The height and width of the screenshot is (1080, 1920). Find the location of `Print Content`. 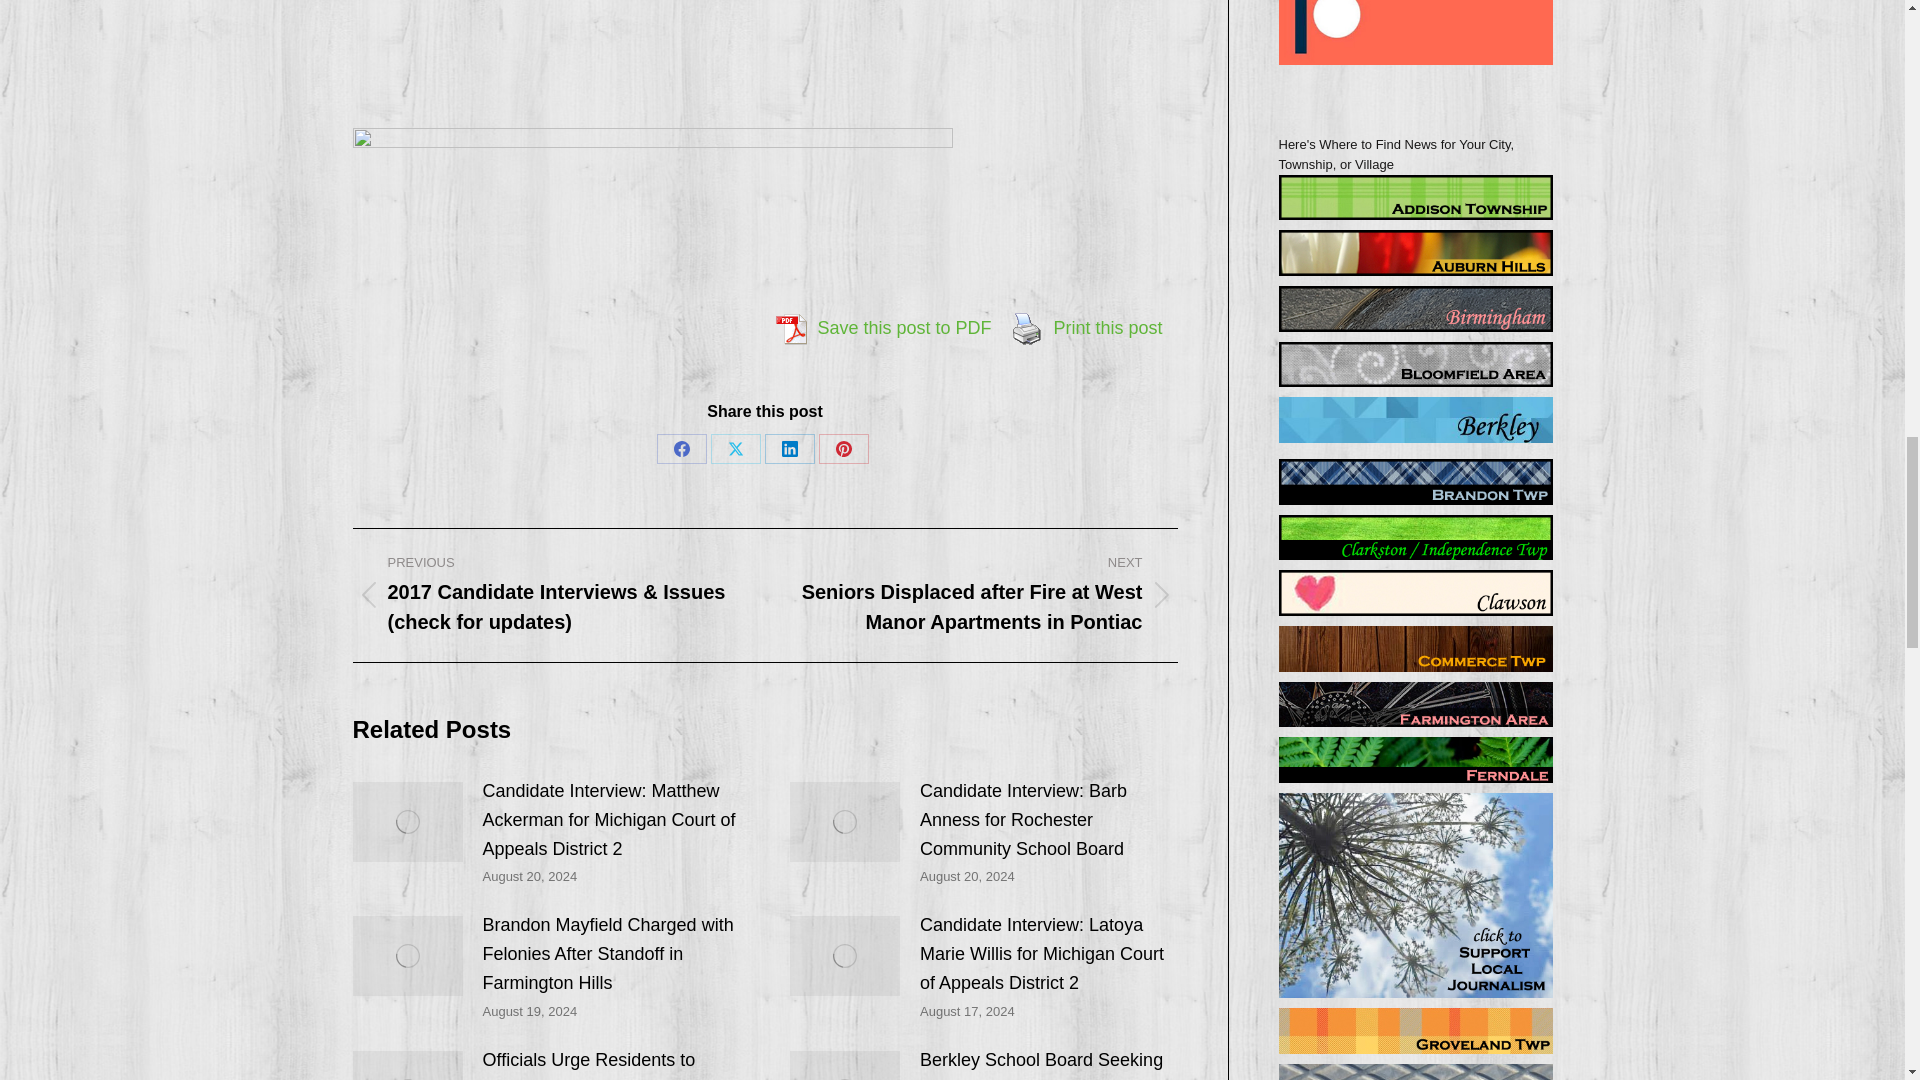

Print Content is located at coordinates (1027, 328).